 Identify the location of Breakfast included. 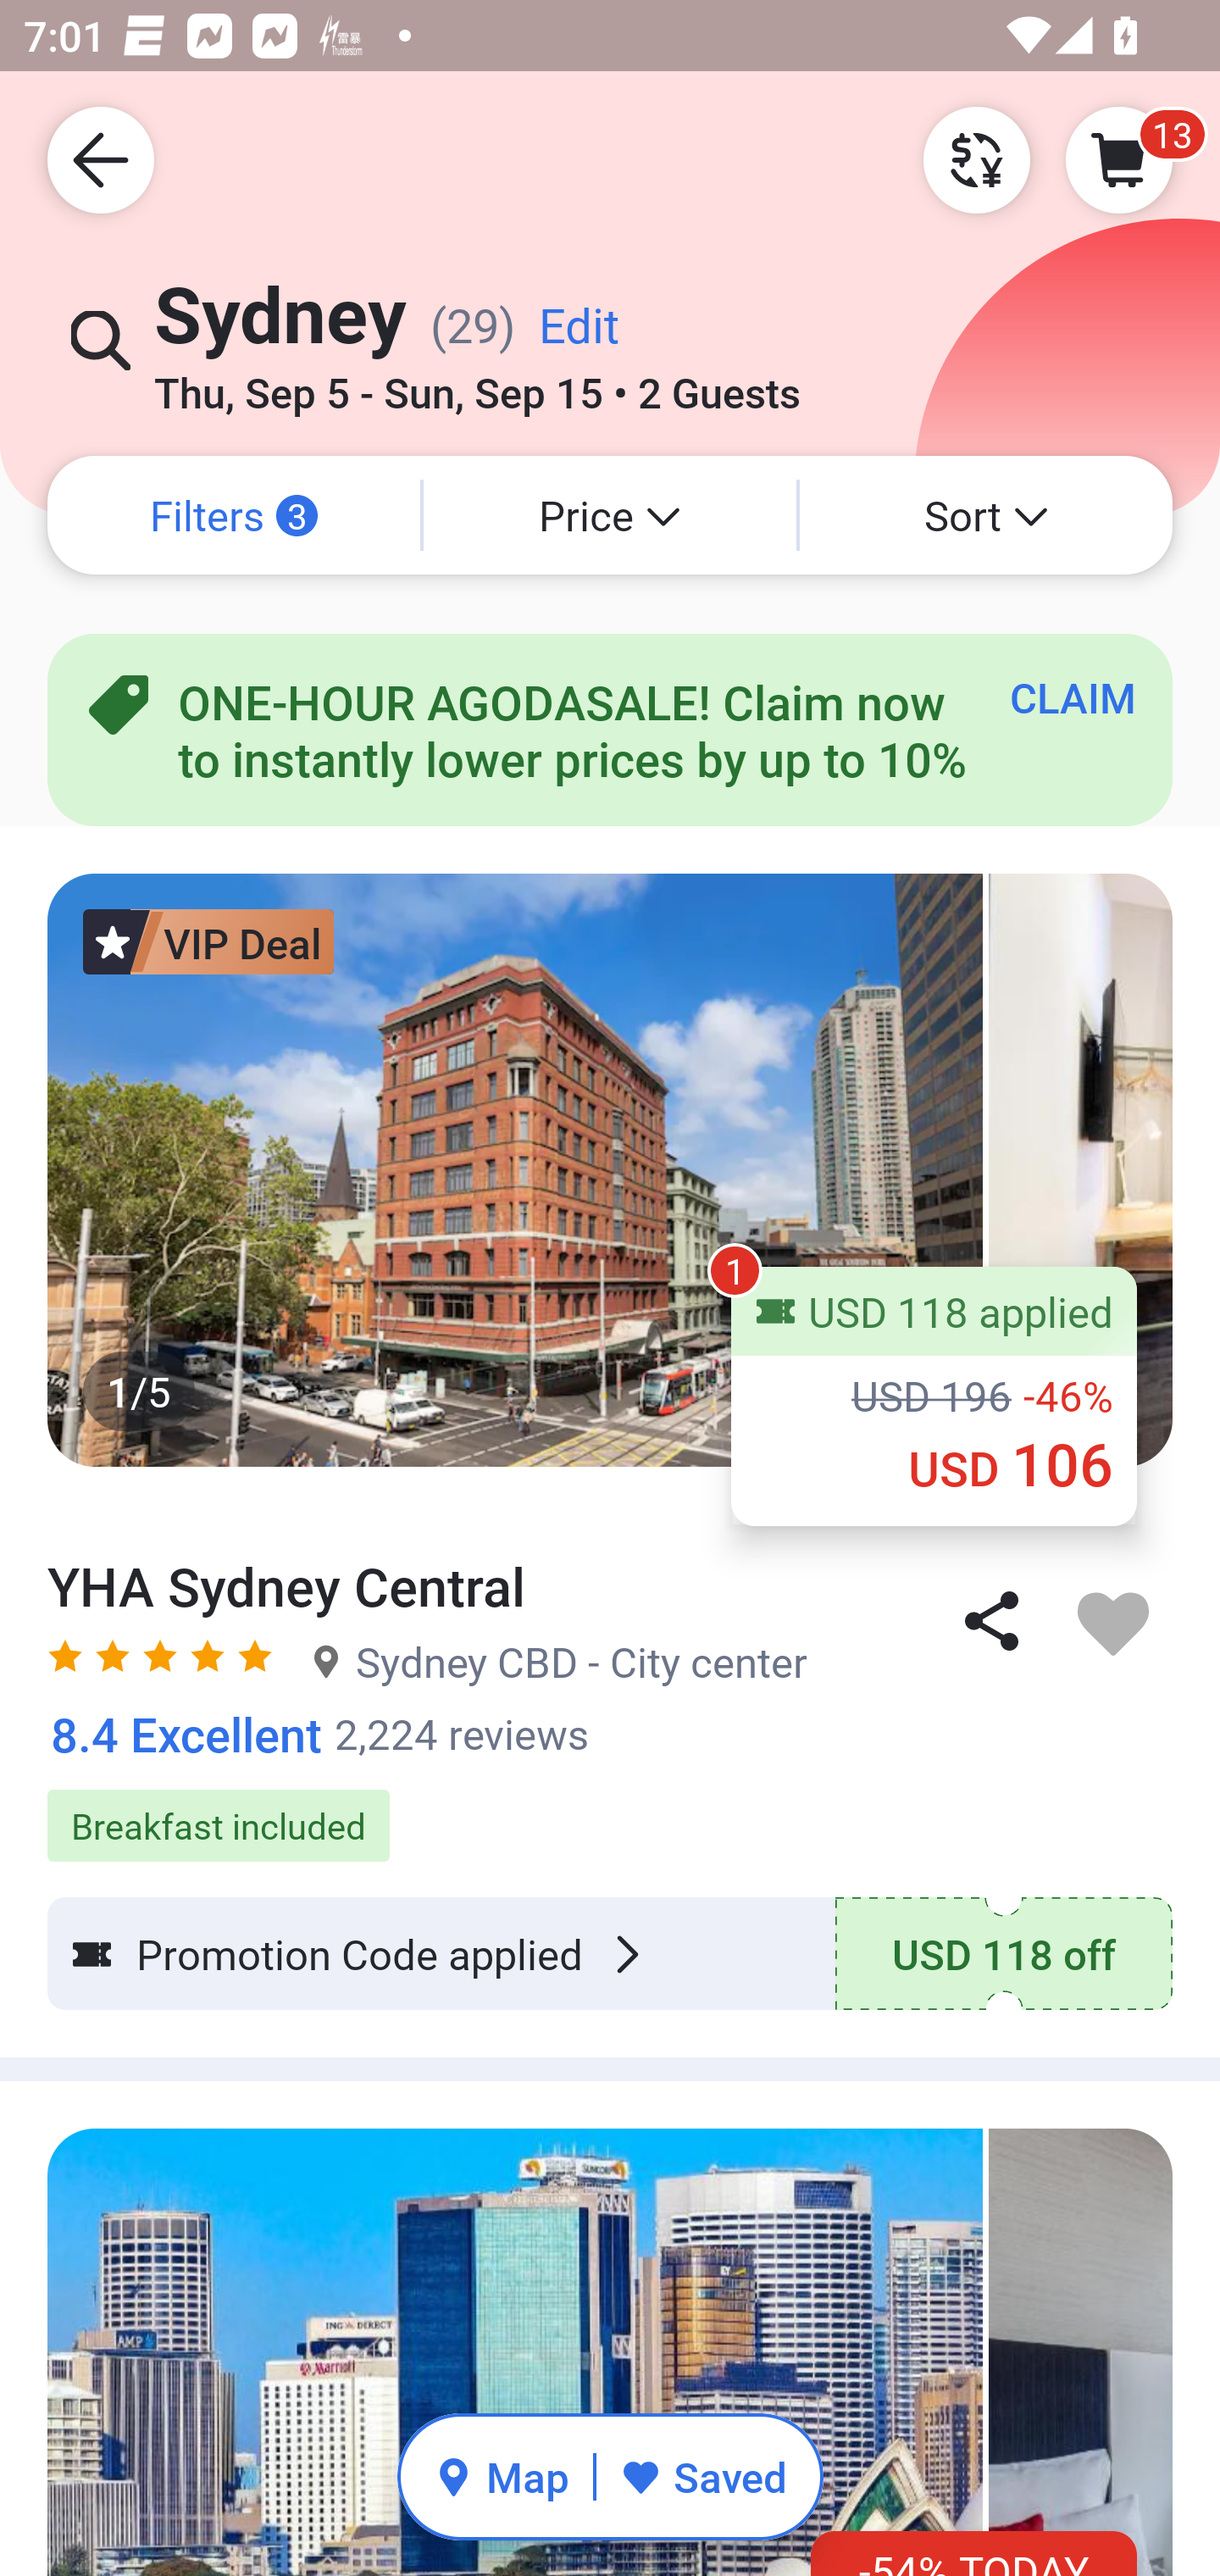
(610, 1808).